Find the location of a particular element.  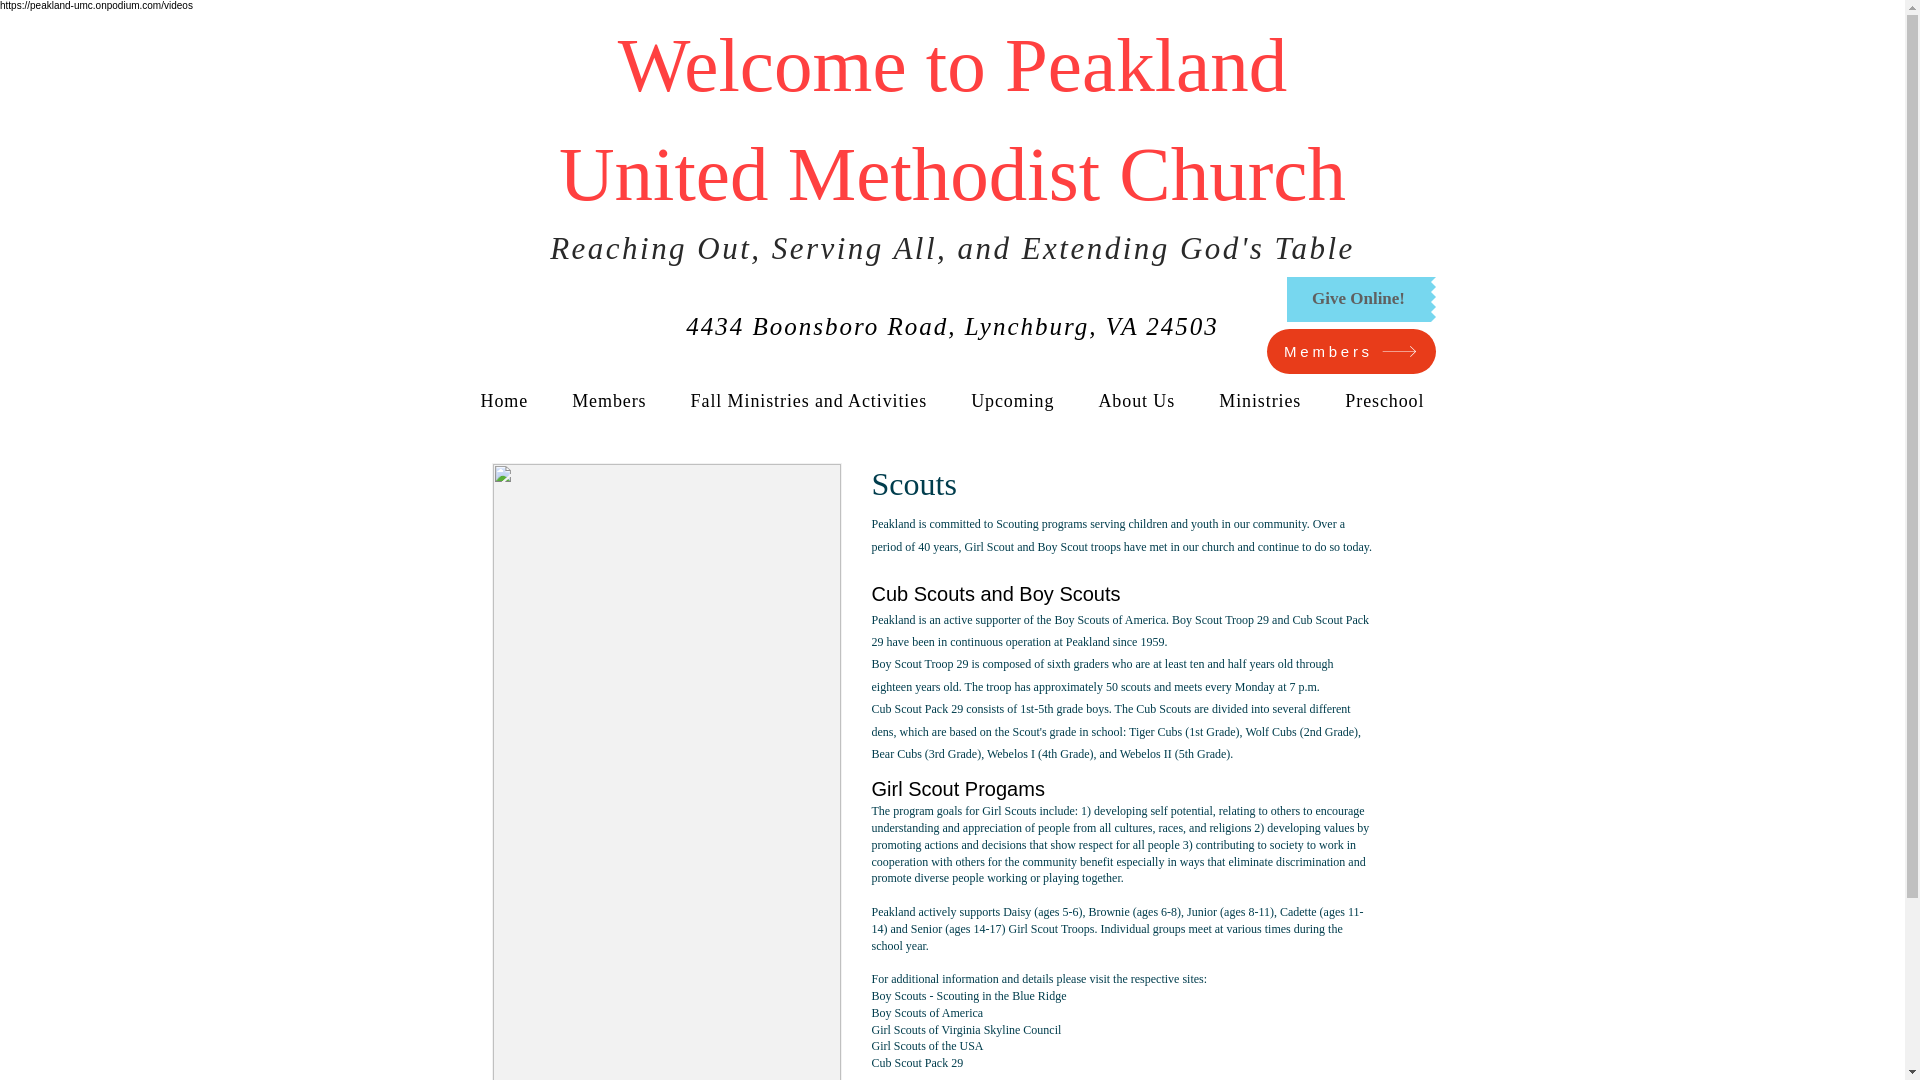

Upcoming is located at coordinates (1012, 402).